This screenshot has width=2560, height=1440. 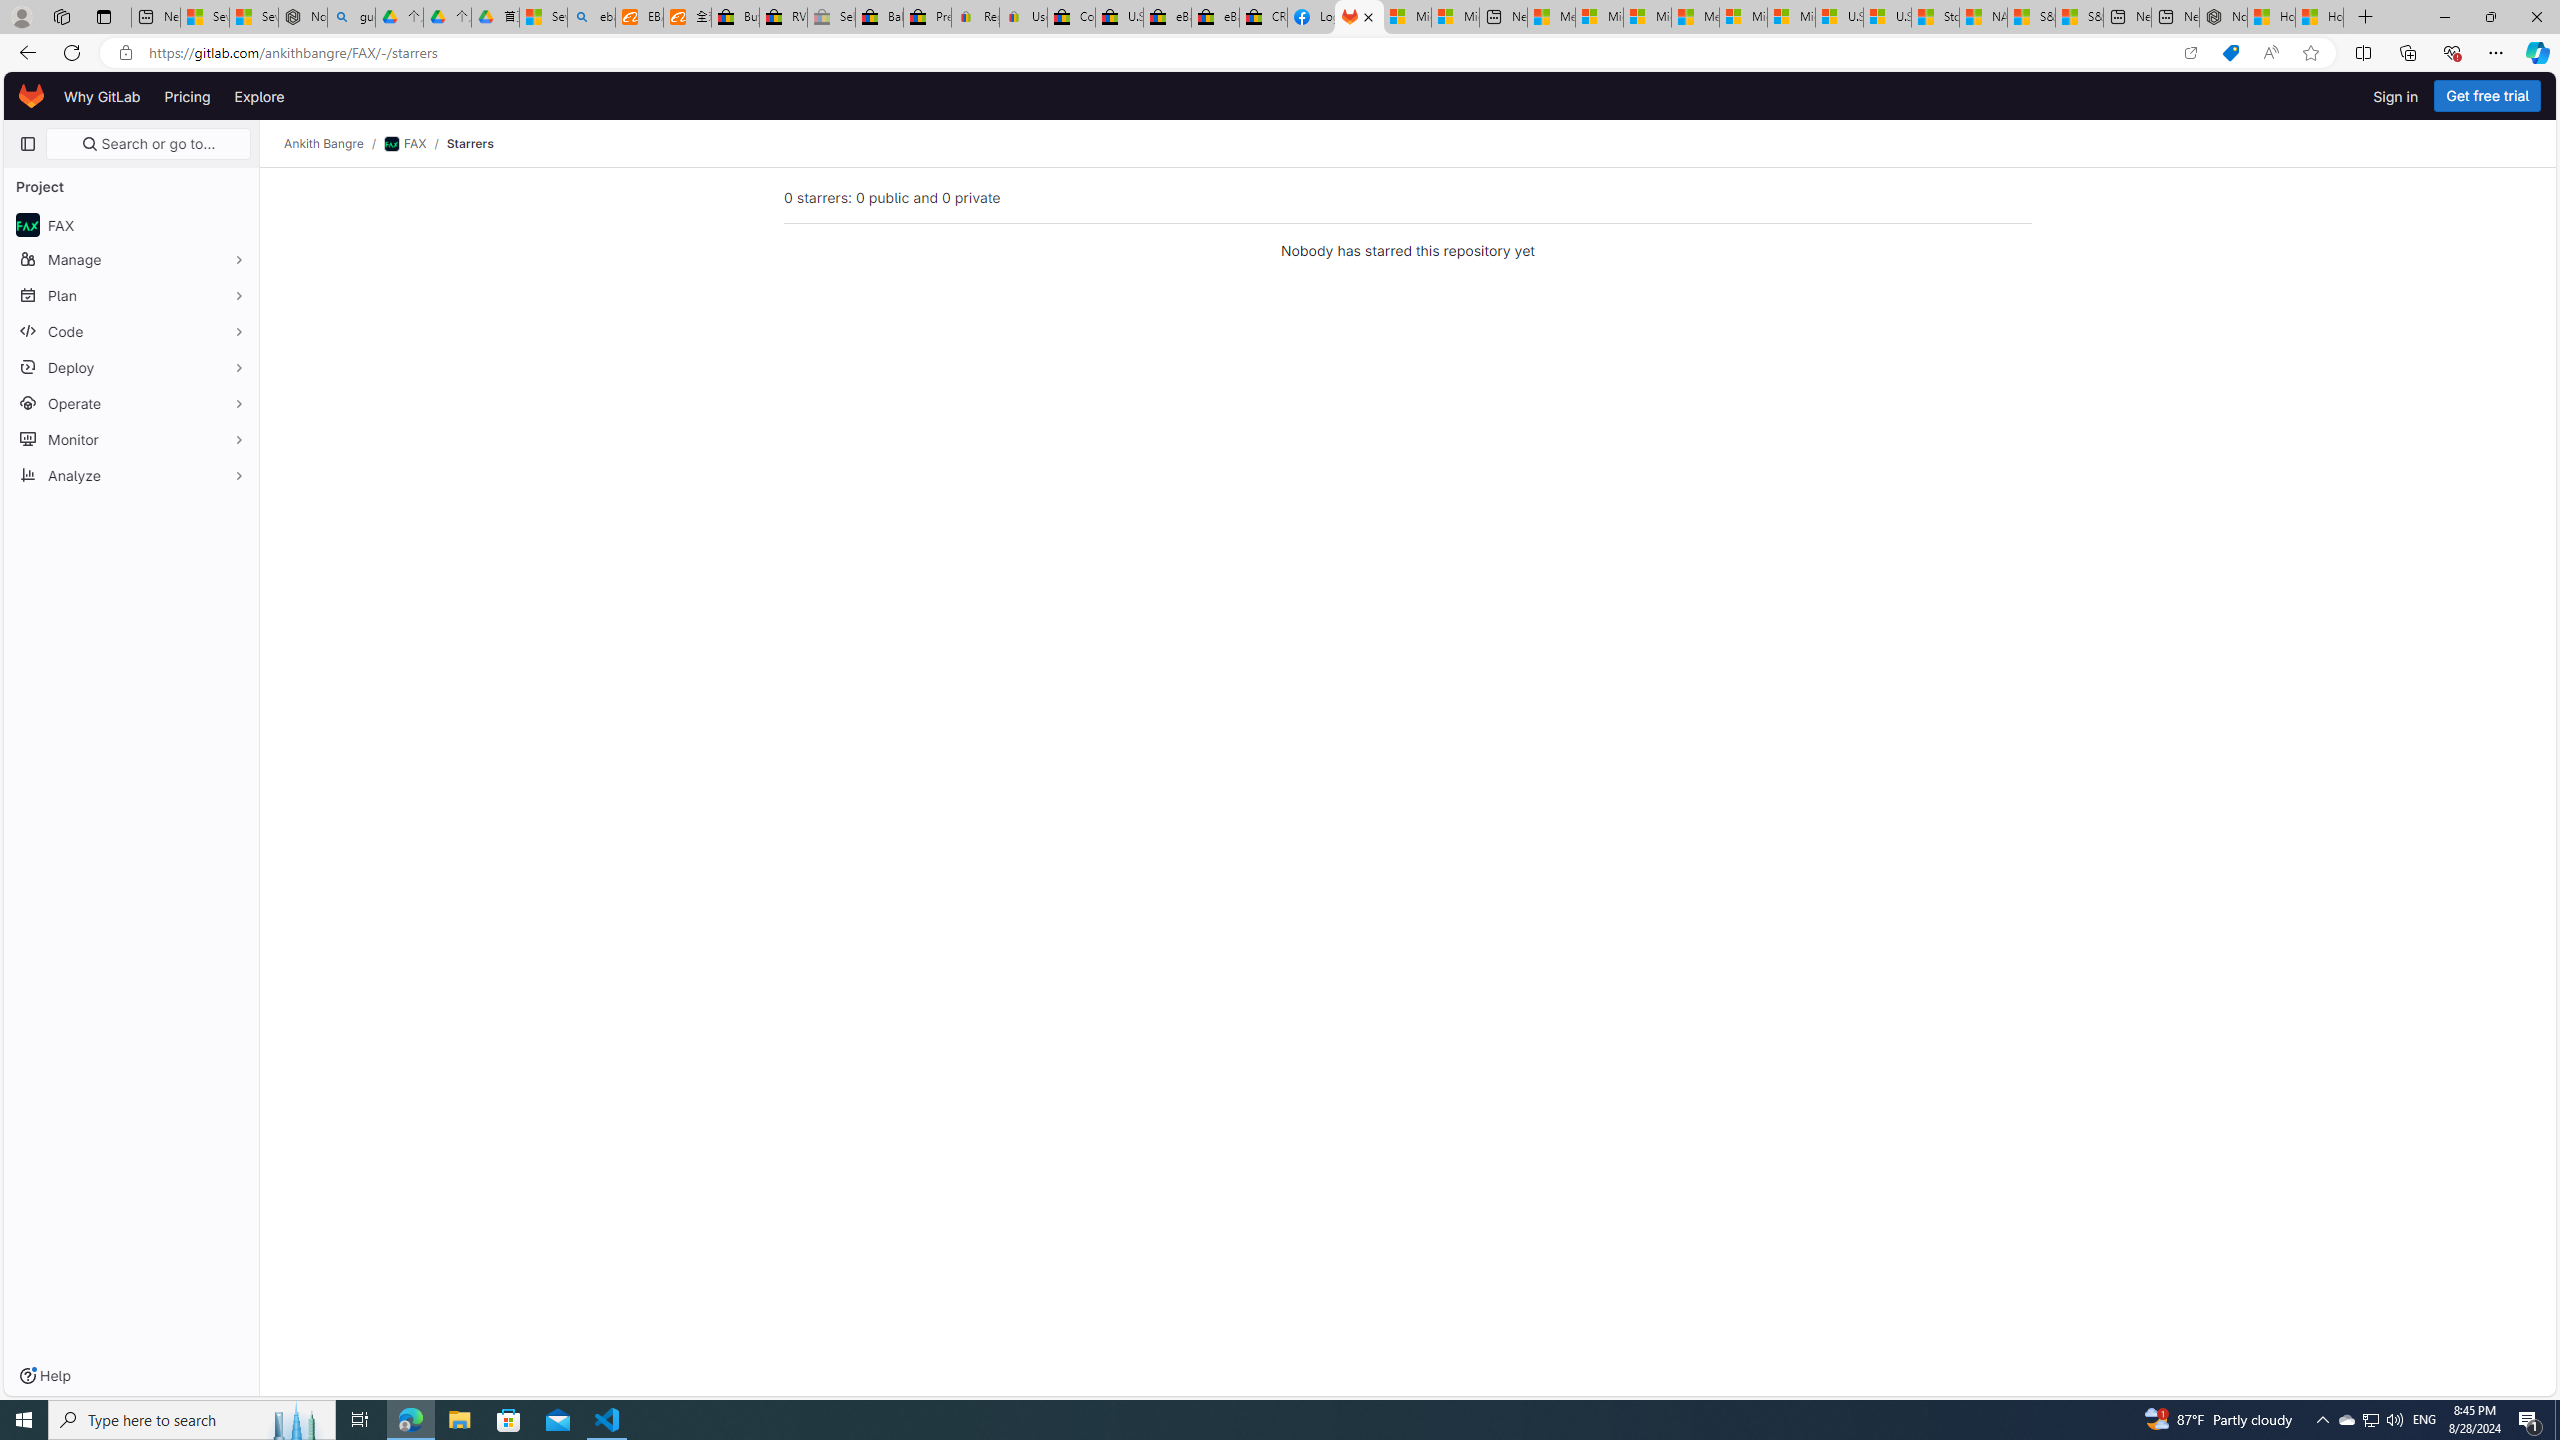 I want to click on Add this page to favorites (Ctrl+D), so click(x=2312, y=53).